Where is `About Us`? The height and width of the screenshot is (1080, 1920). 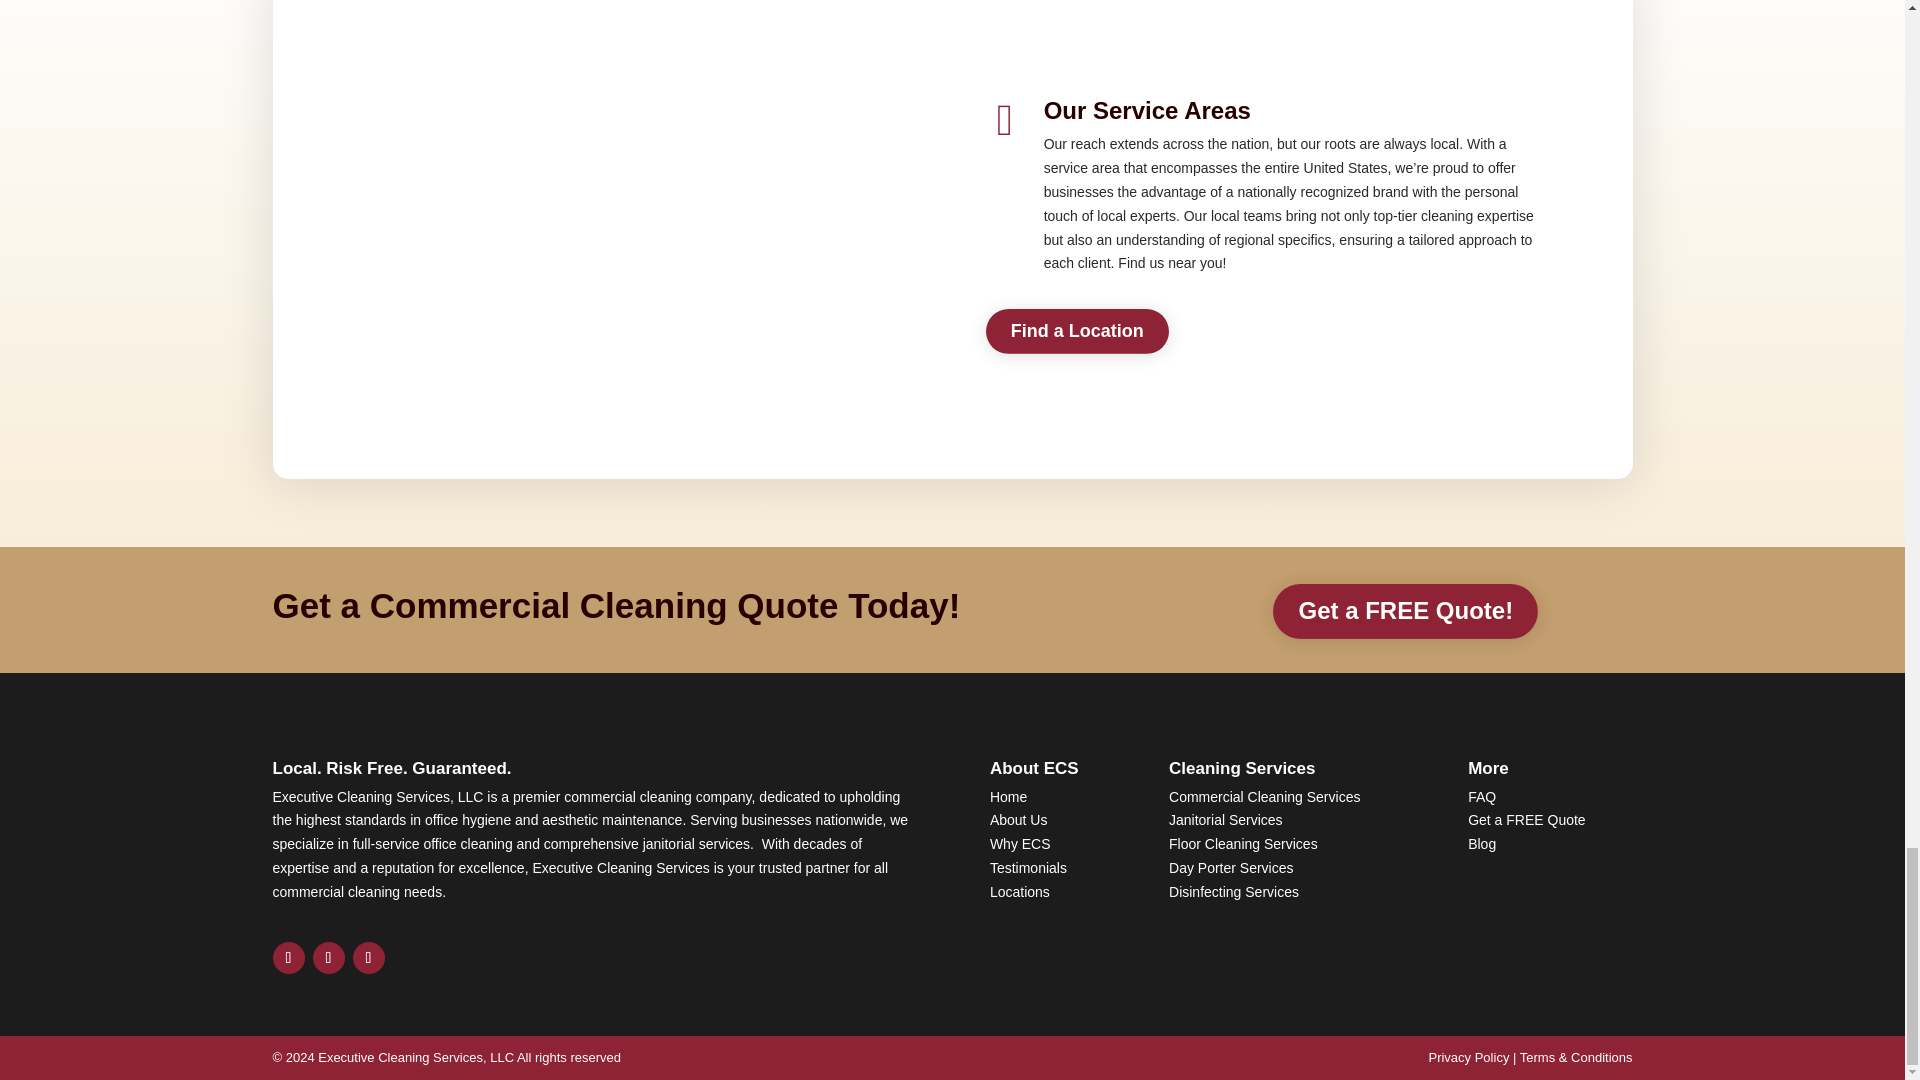
About Us is located at coordinates (1019, 820).